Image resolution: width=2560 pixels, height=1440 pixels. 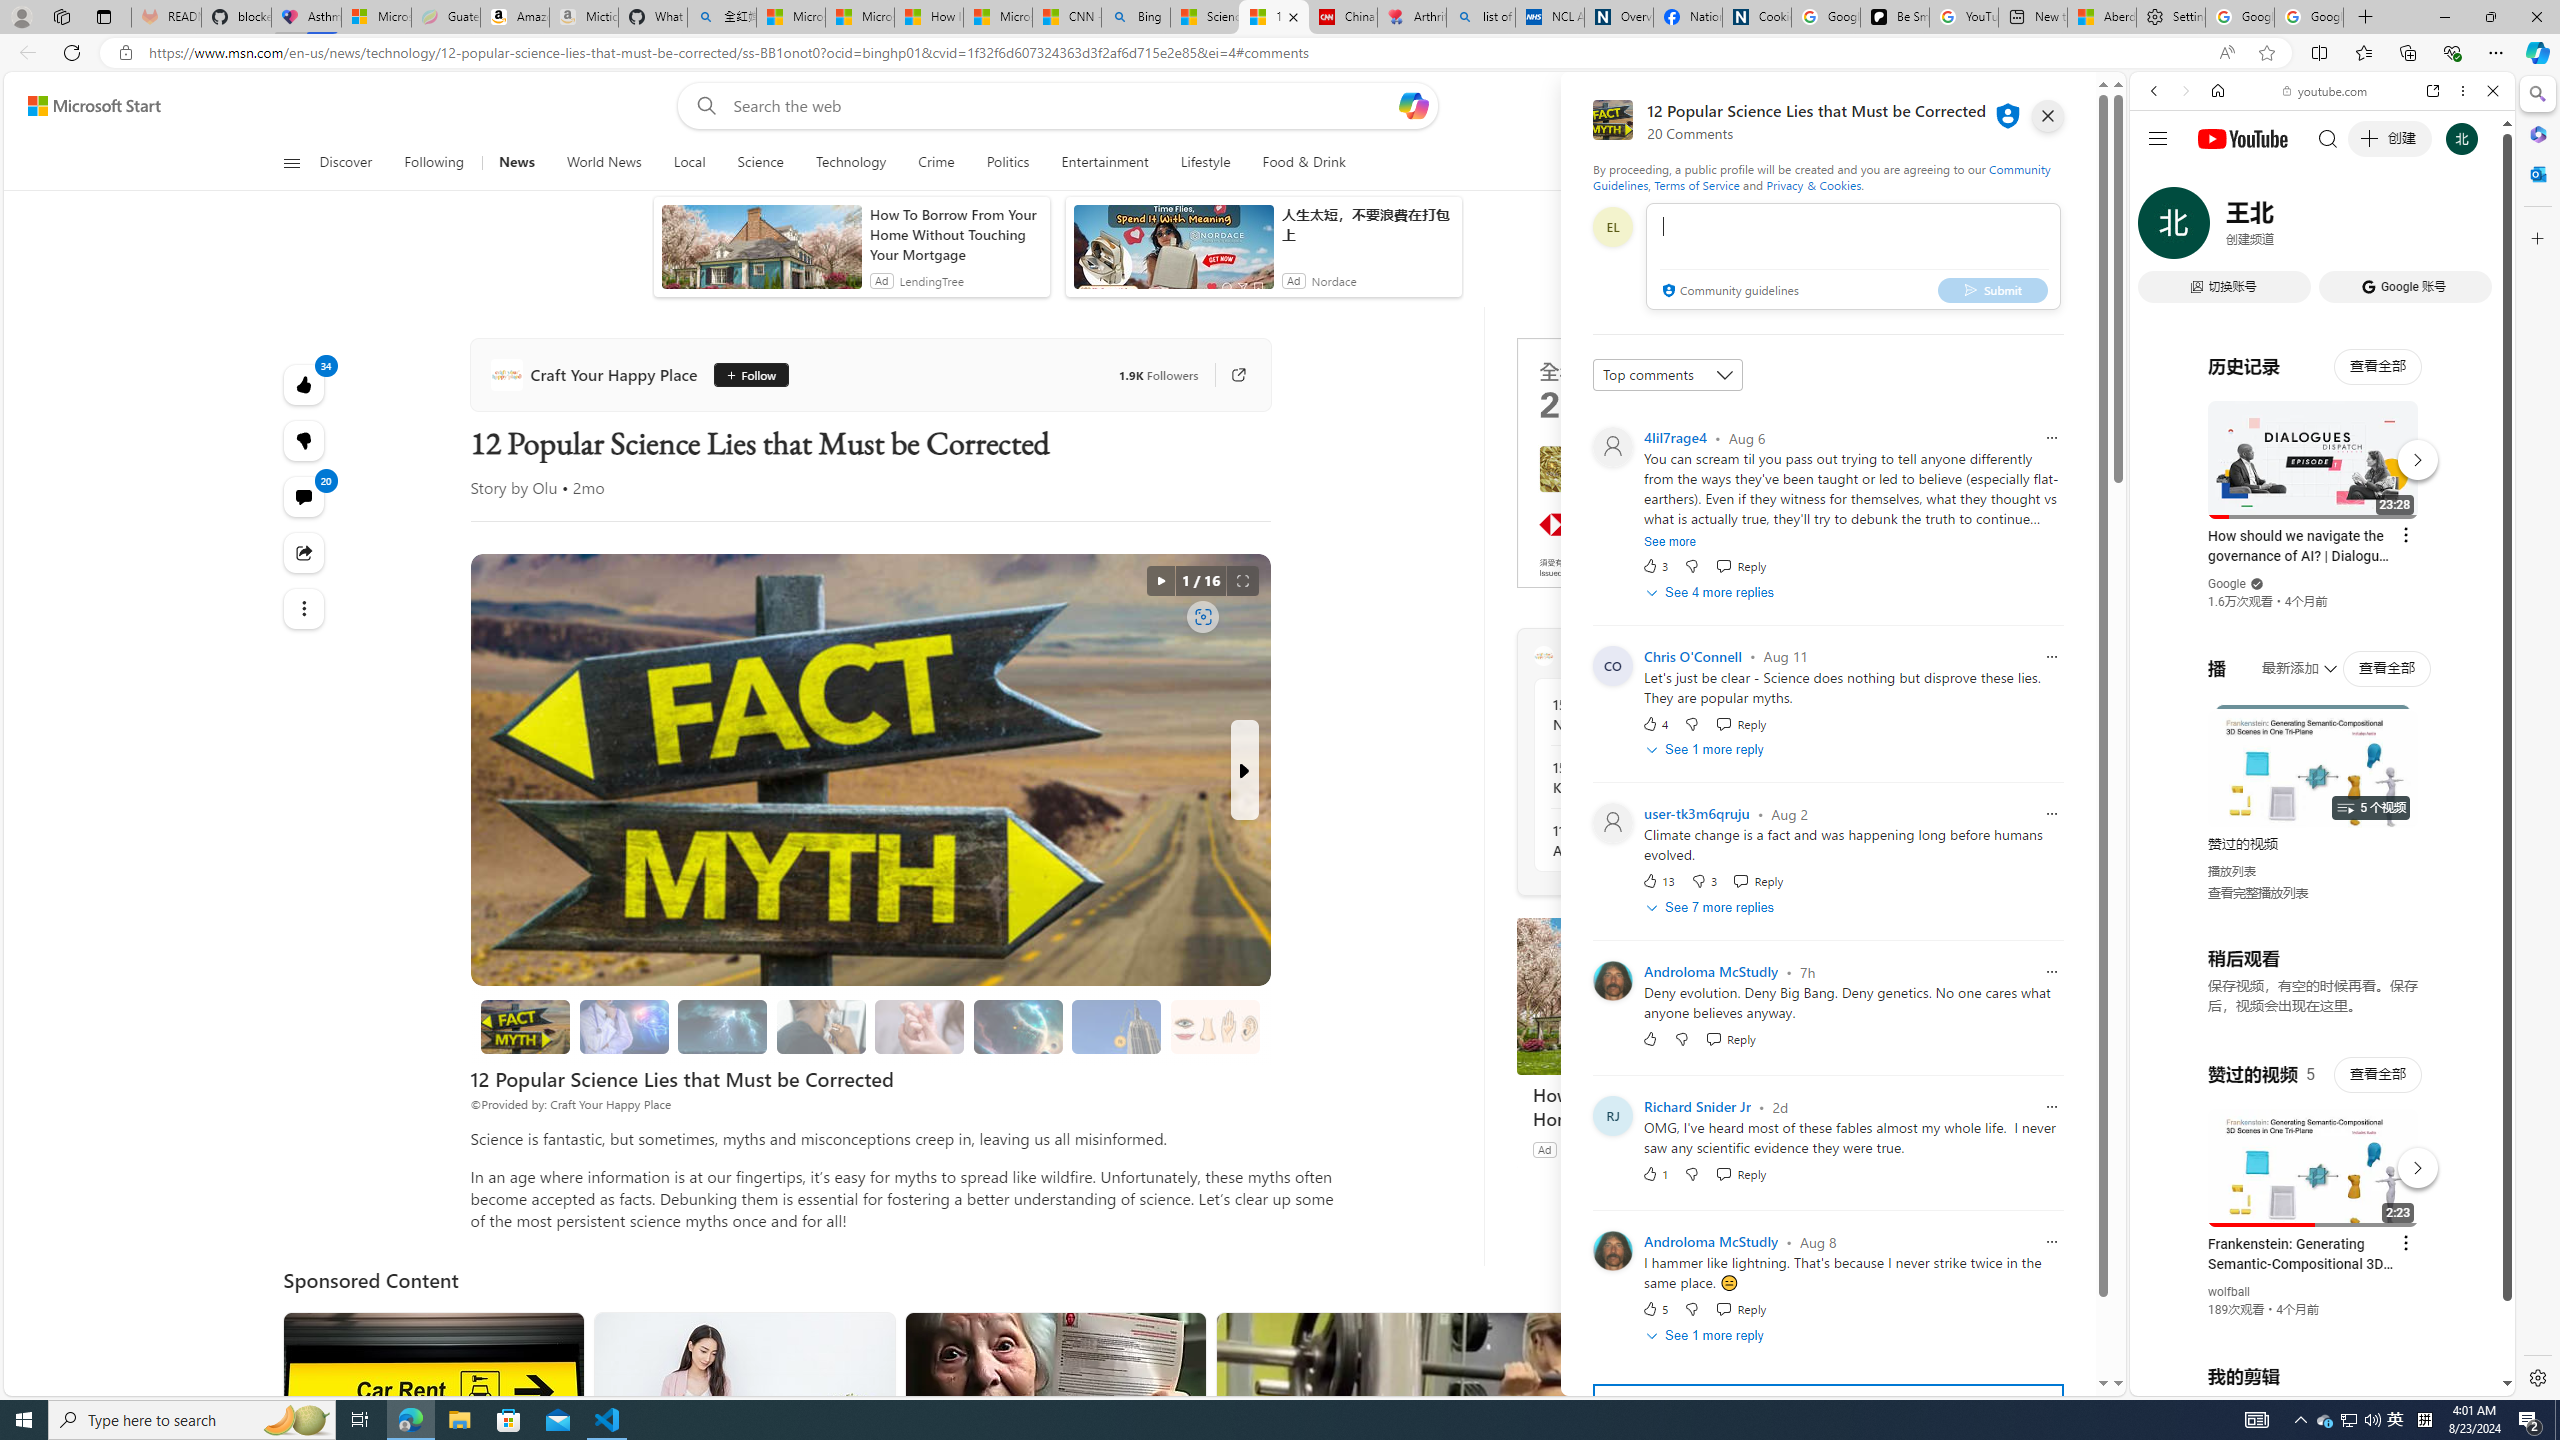 What do you see at coordinates (1018, 1026) in the screenshot?
I see `Space Myths` at bounding box center [1018, 1026].